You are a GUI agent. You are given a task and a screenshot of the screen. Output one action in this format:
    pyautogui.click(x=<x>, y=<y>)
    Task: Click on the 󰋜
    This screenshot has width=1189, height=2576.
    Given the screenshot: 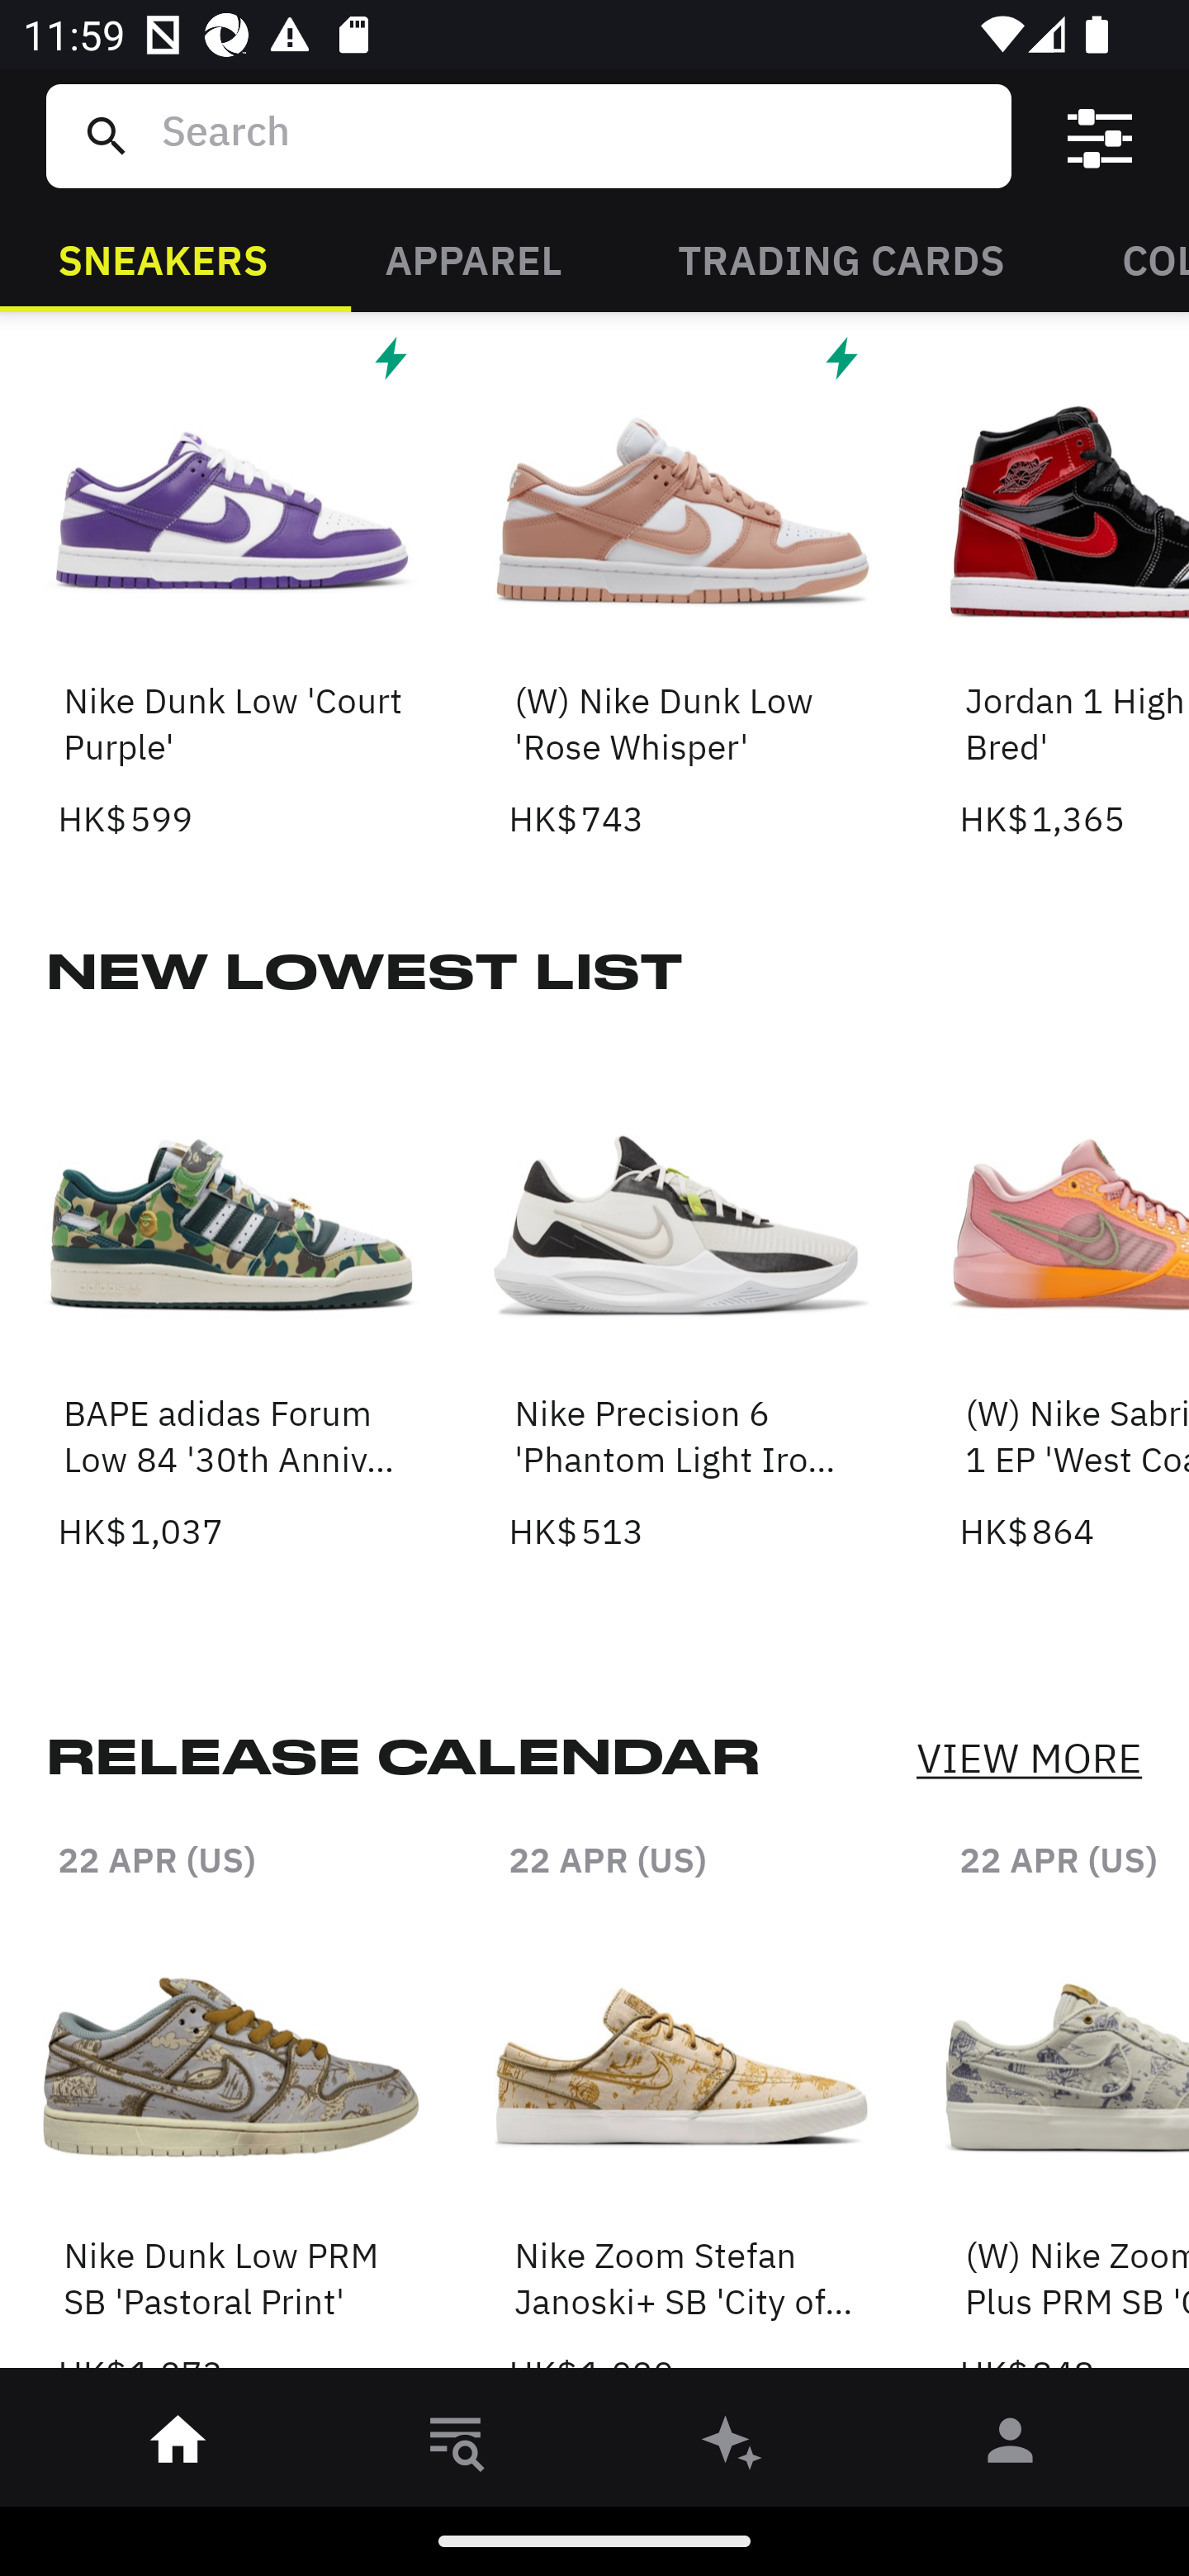 What is the action you would take?
    pyautogui.click(x=178, y=2446)
    